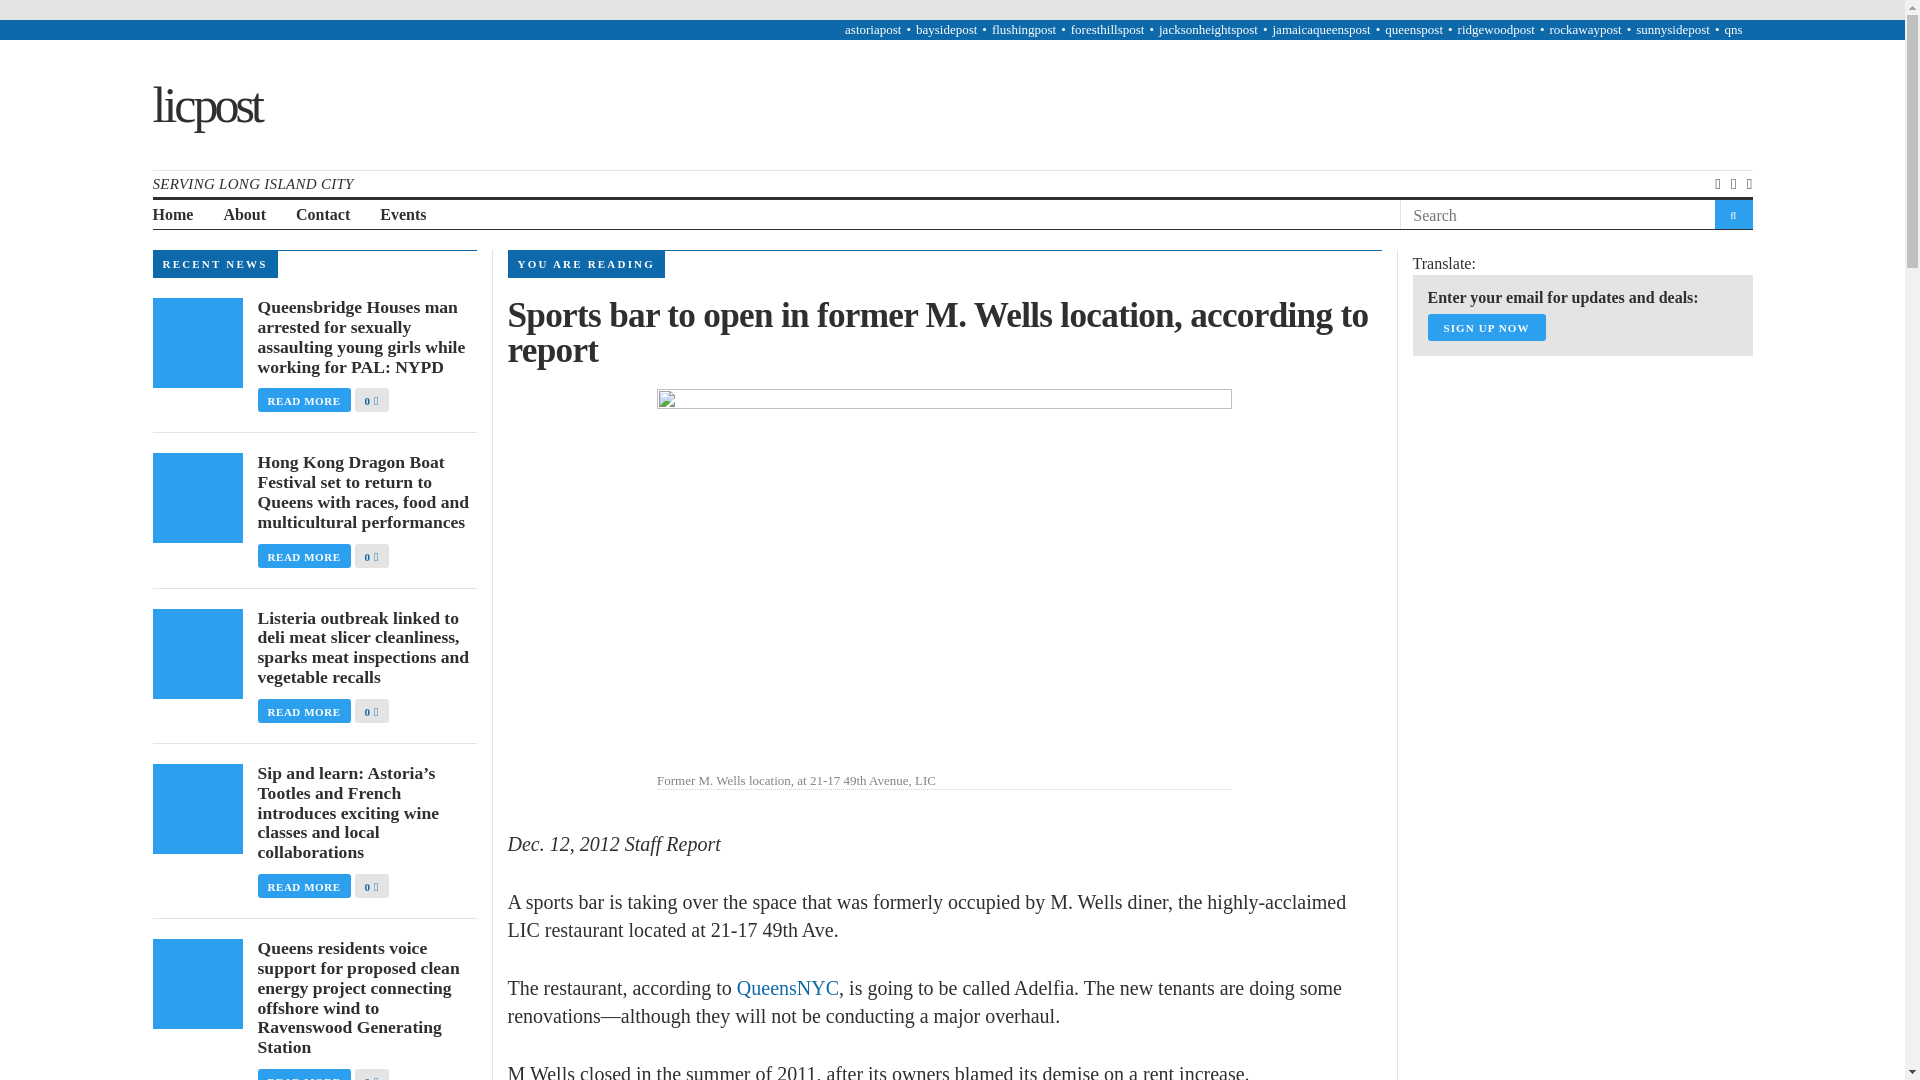 The image size is (1920, 1080). Describe the element at coordinates (788, 988) in the screenshot. I see `QueensNYC` at that location.